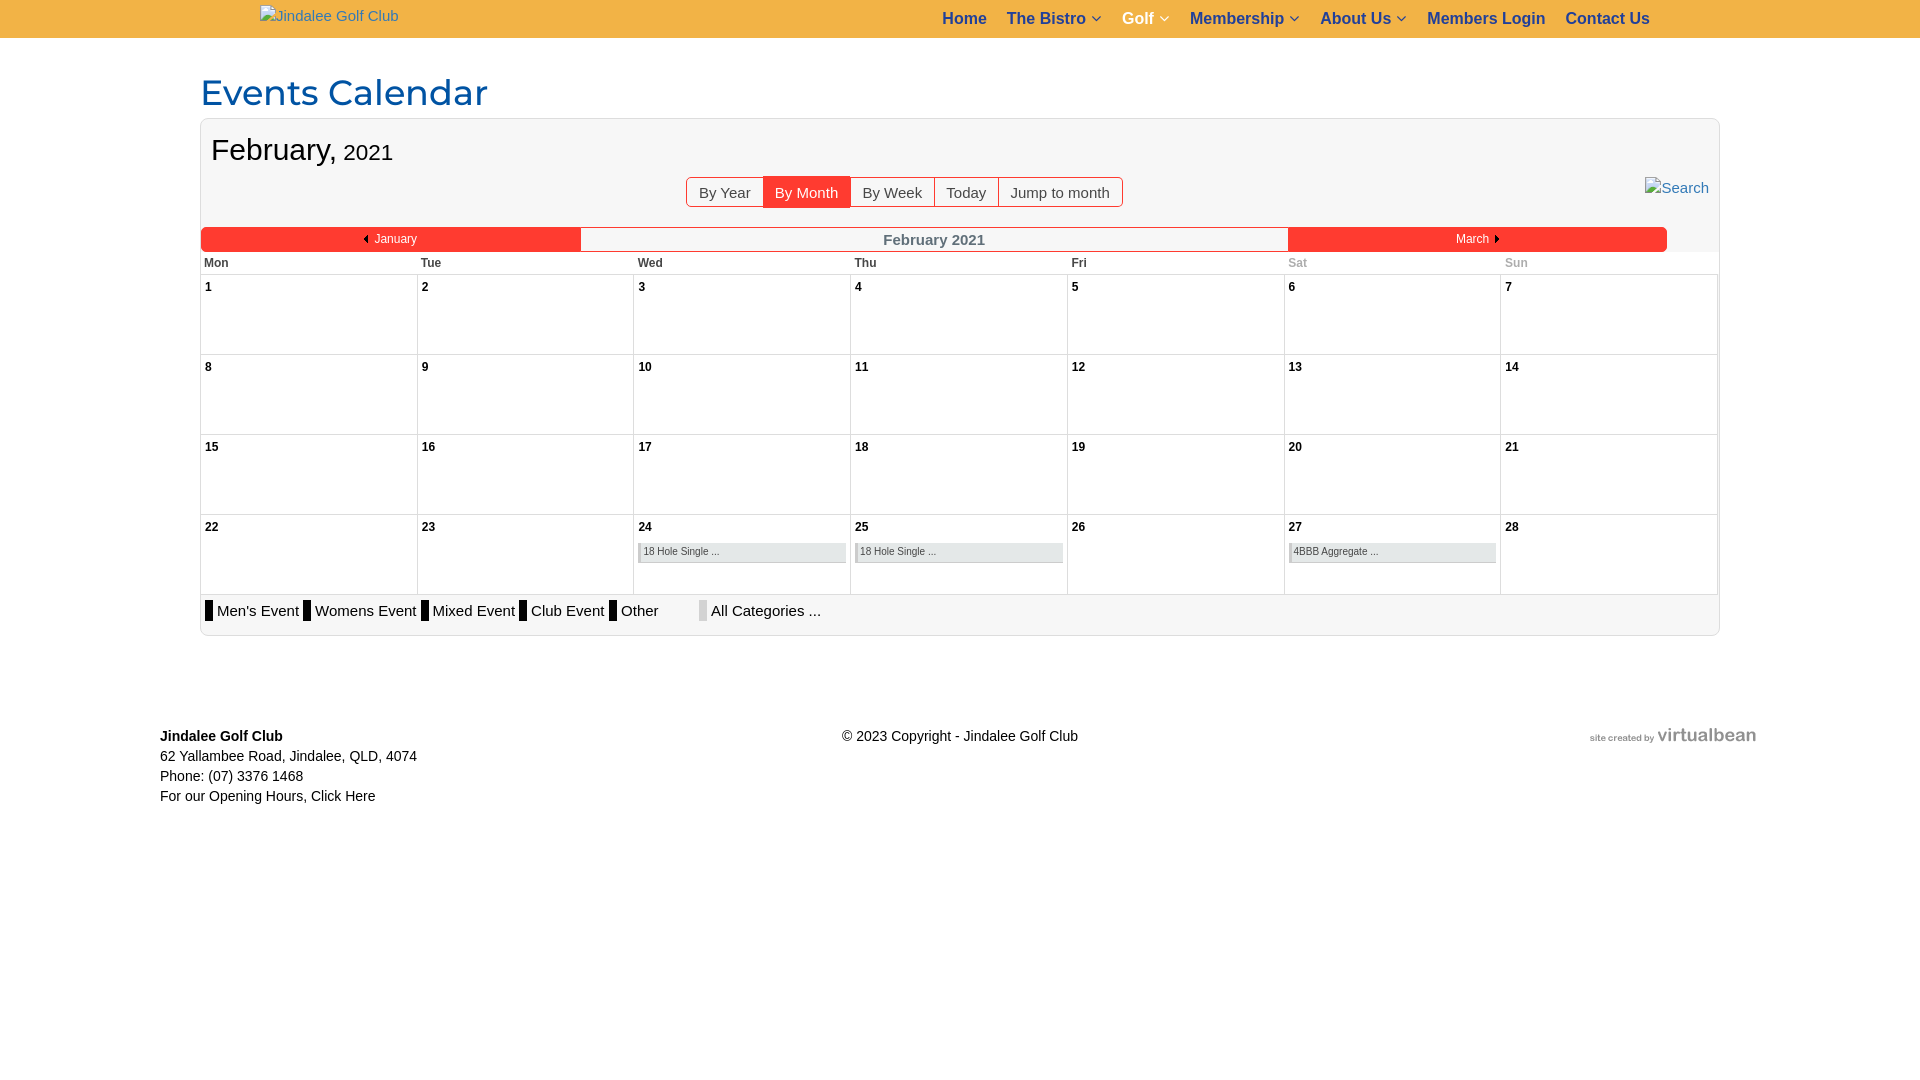 This screenshot has width=1920, height=1080. Describe the element at coordinates (725, 192) in the screenshot. I see `By Year` at that location.